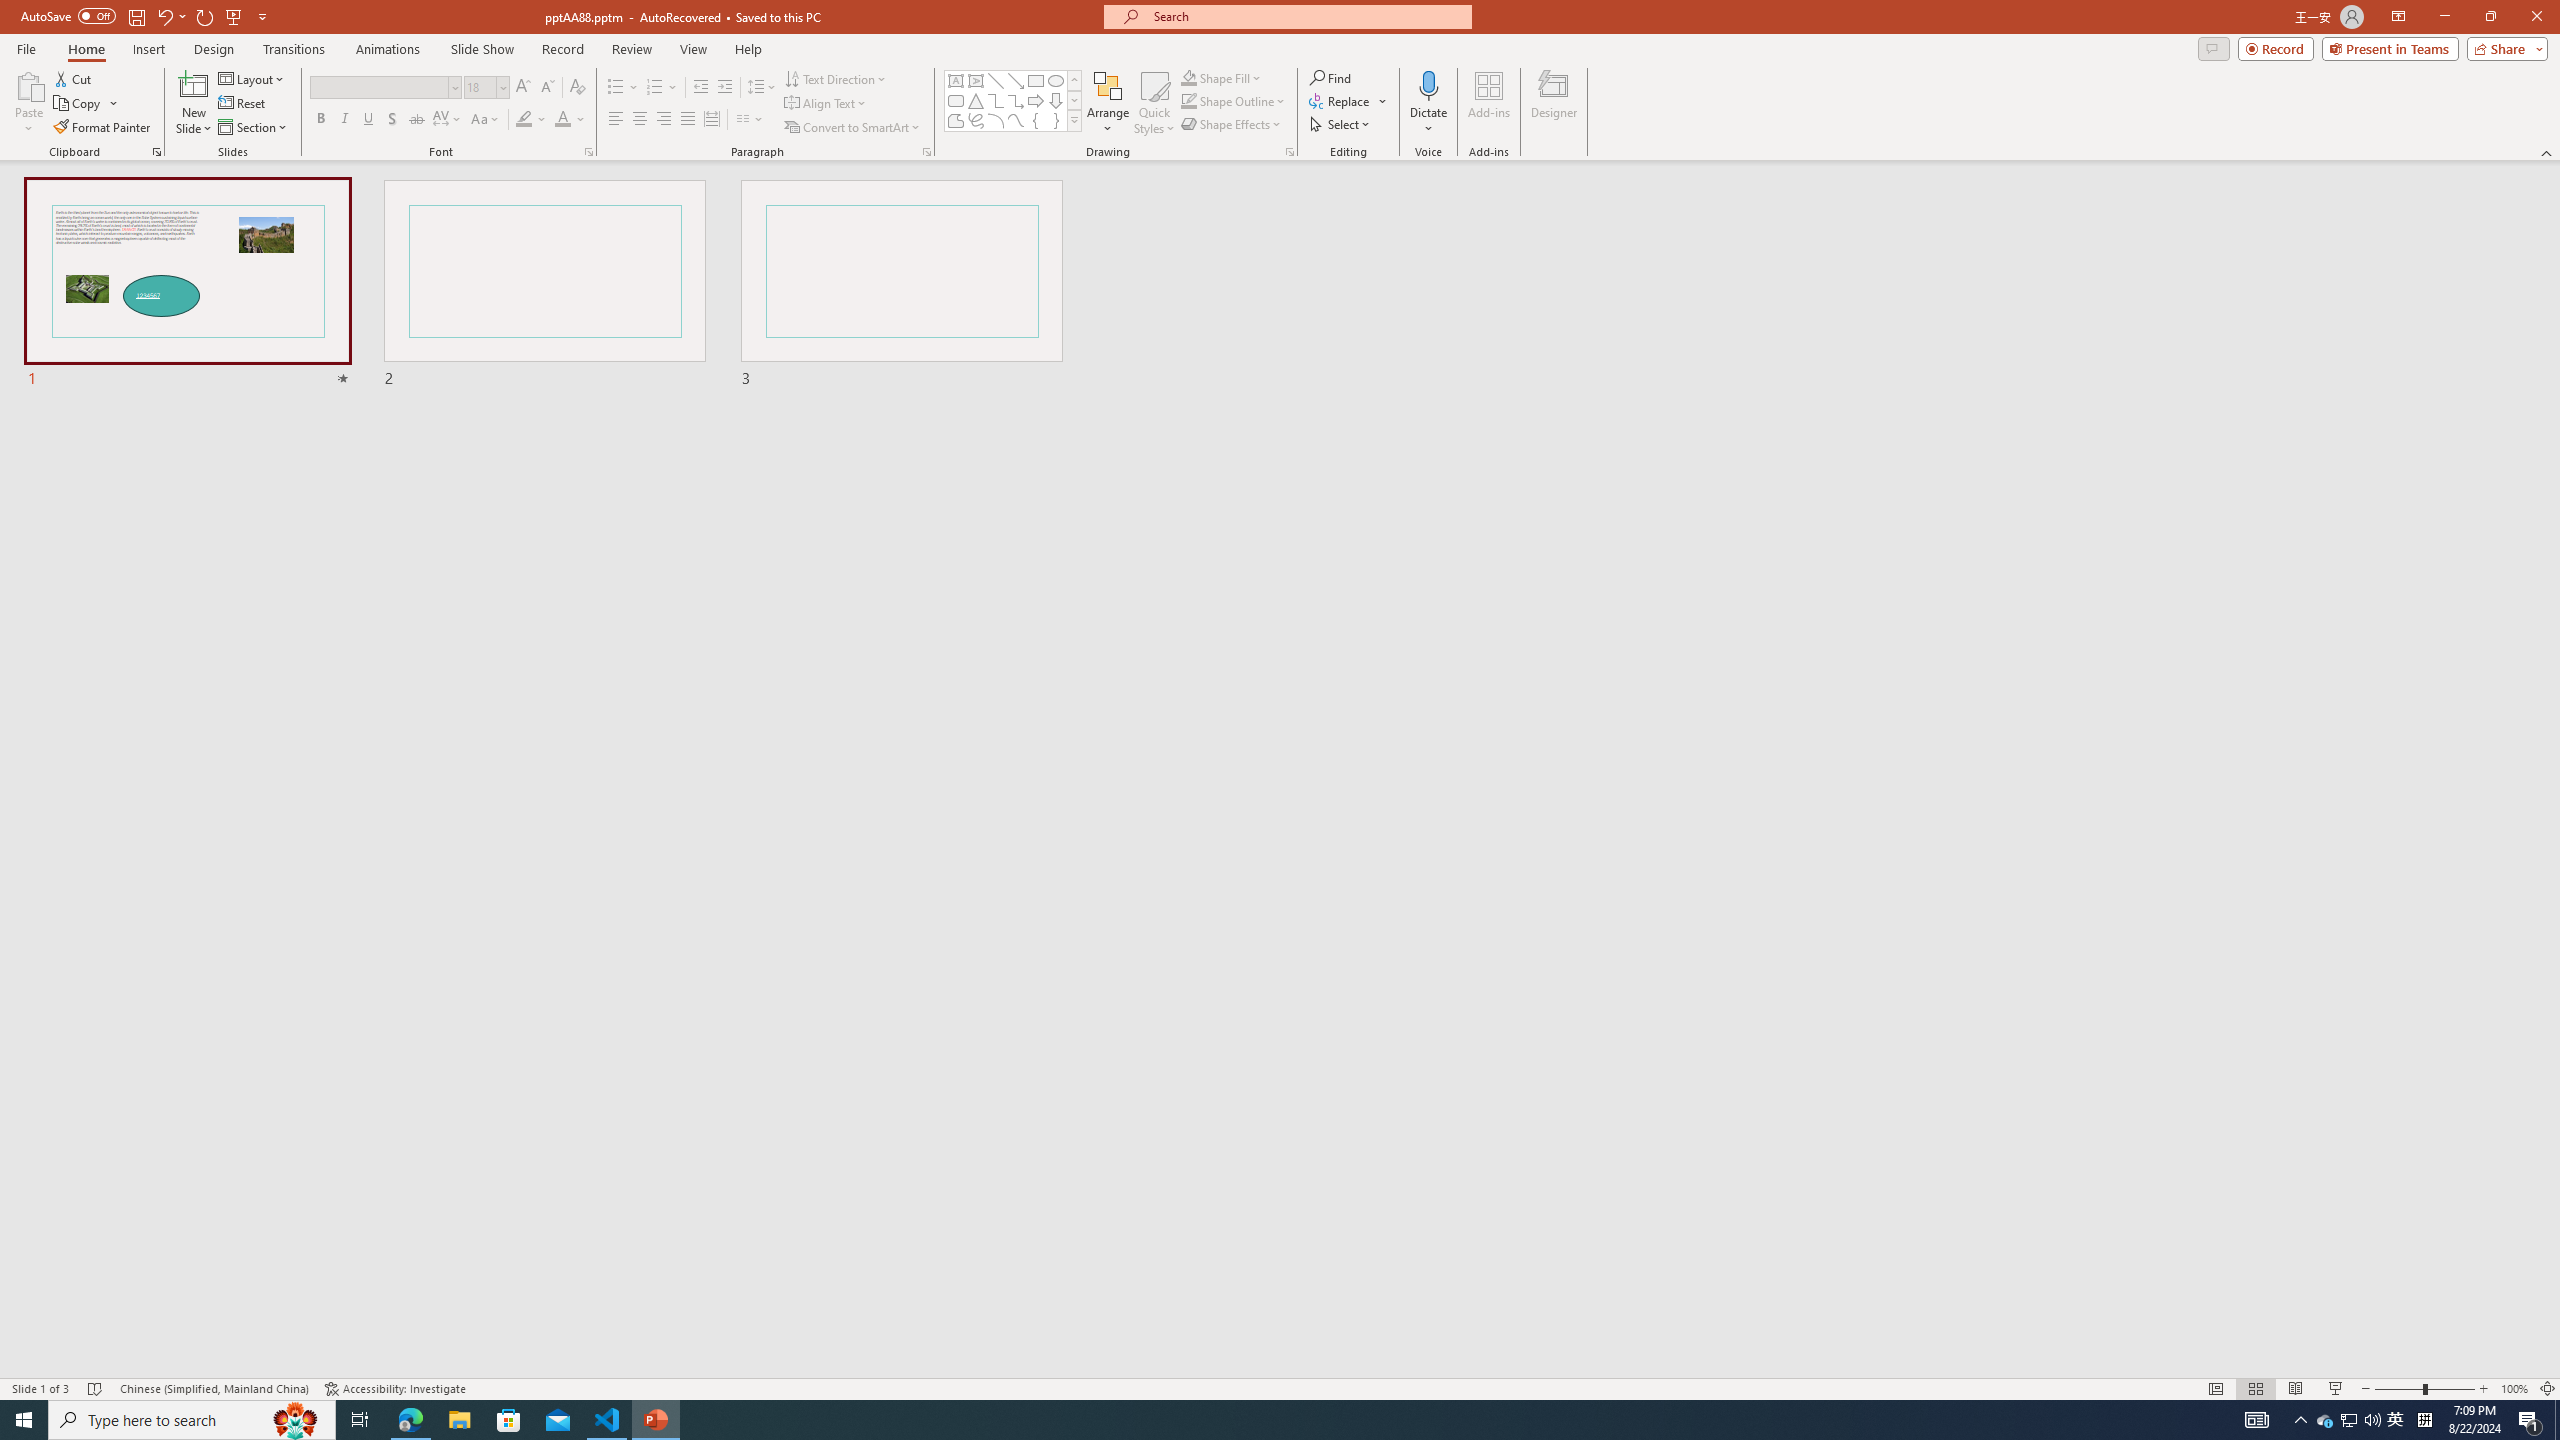 This screenshot has height=1440, width=2560. I want to click on Design, so click(214, 49).